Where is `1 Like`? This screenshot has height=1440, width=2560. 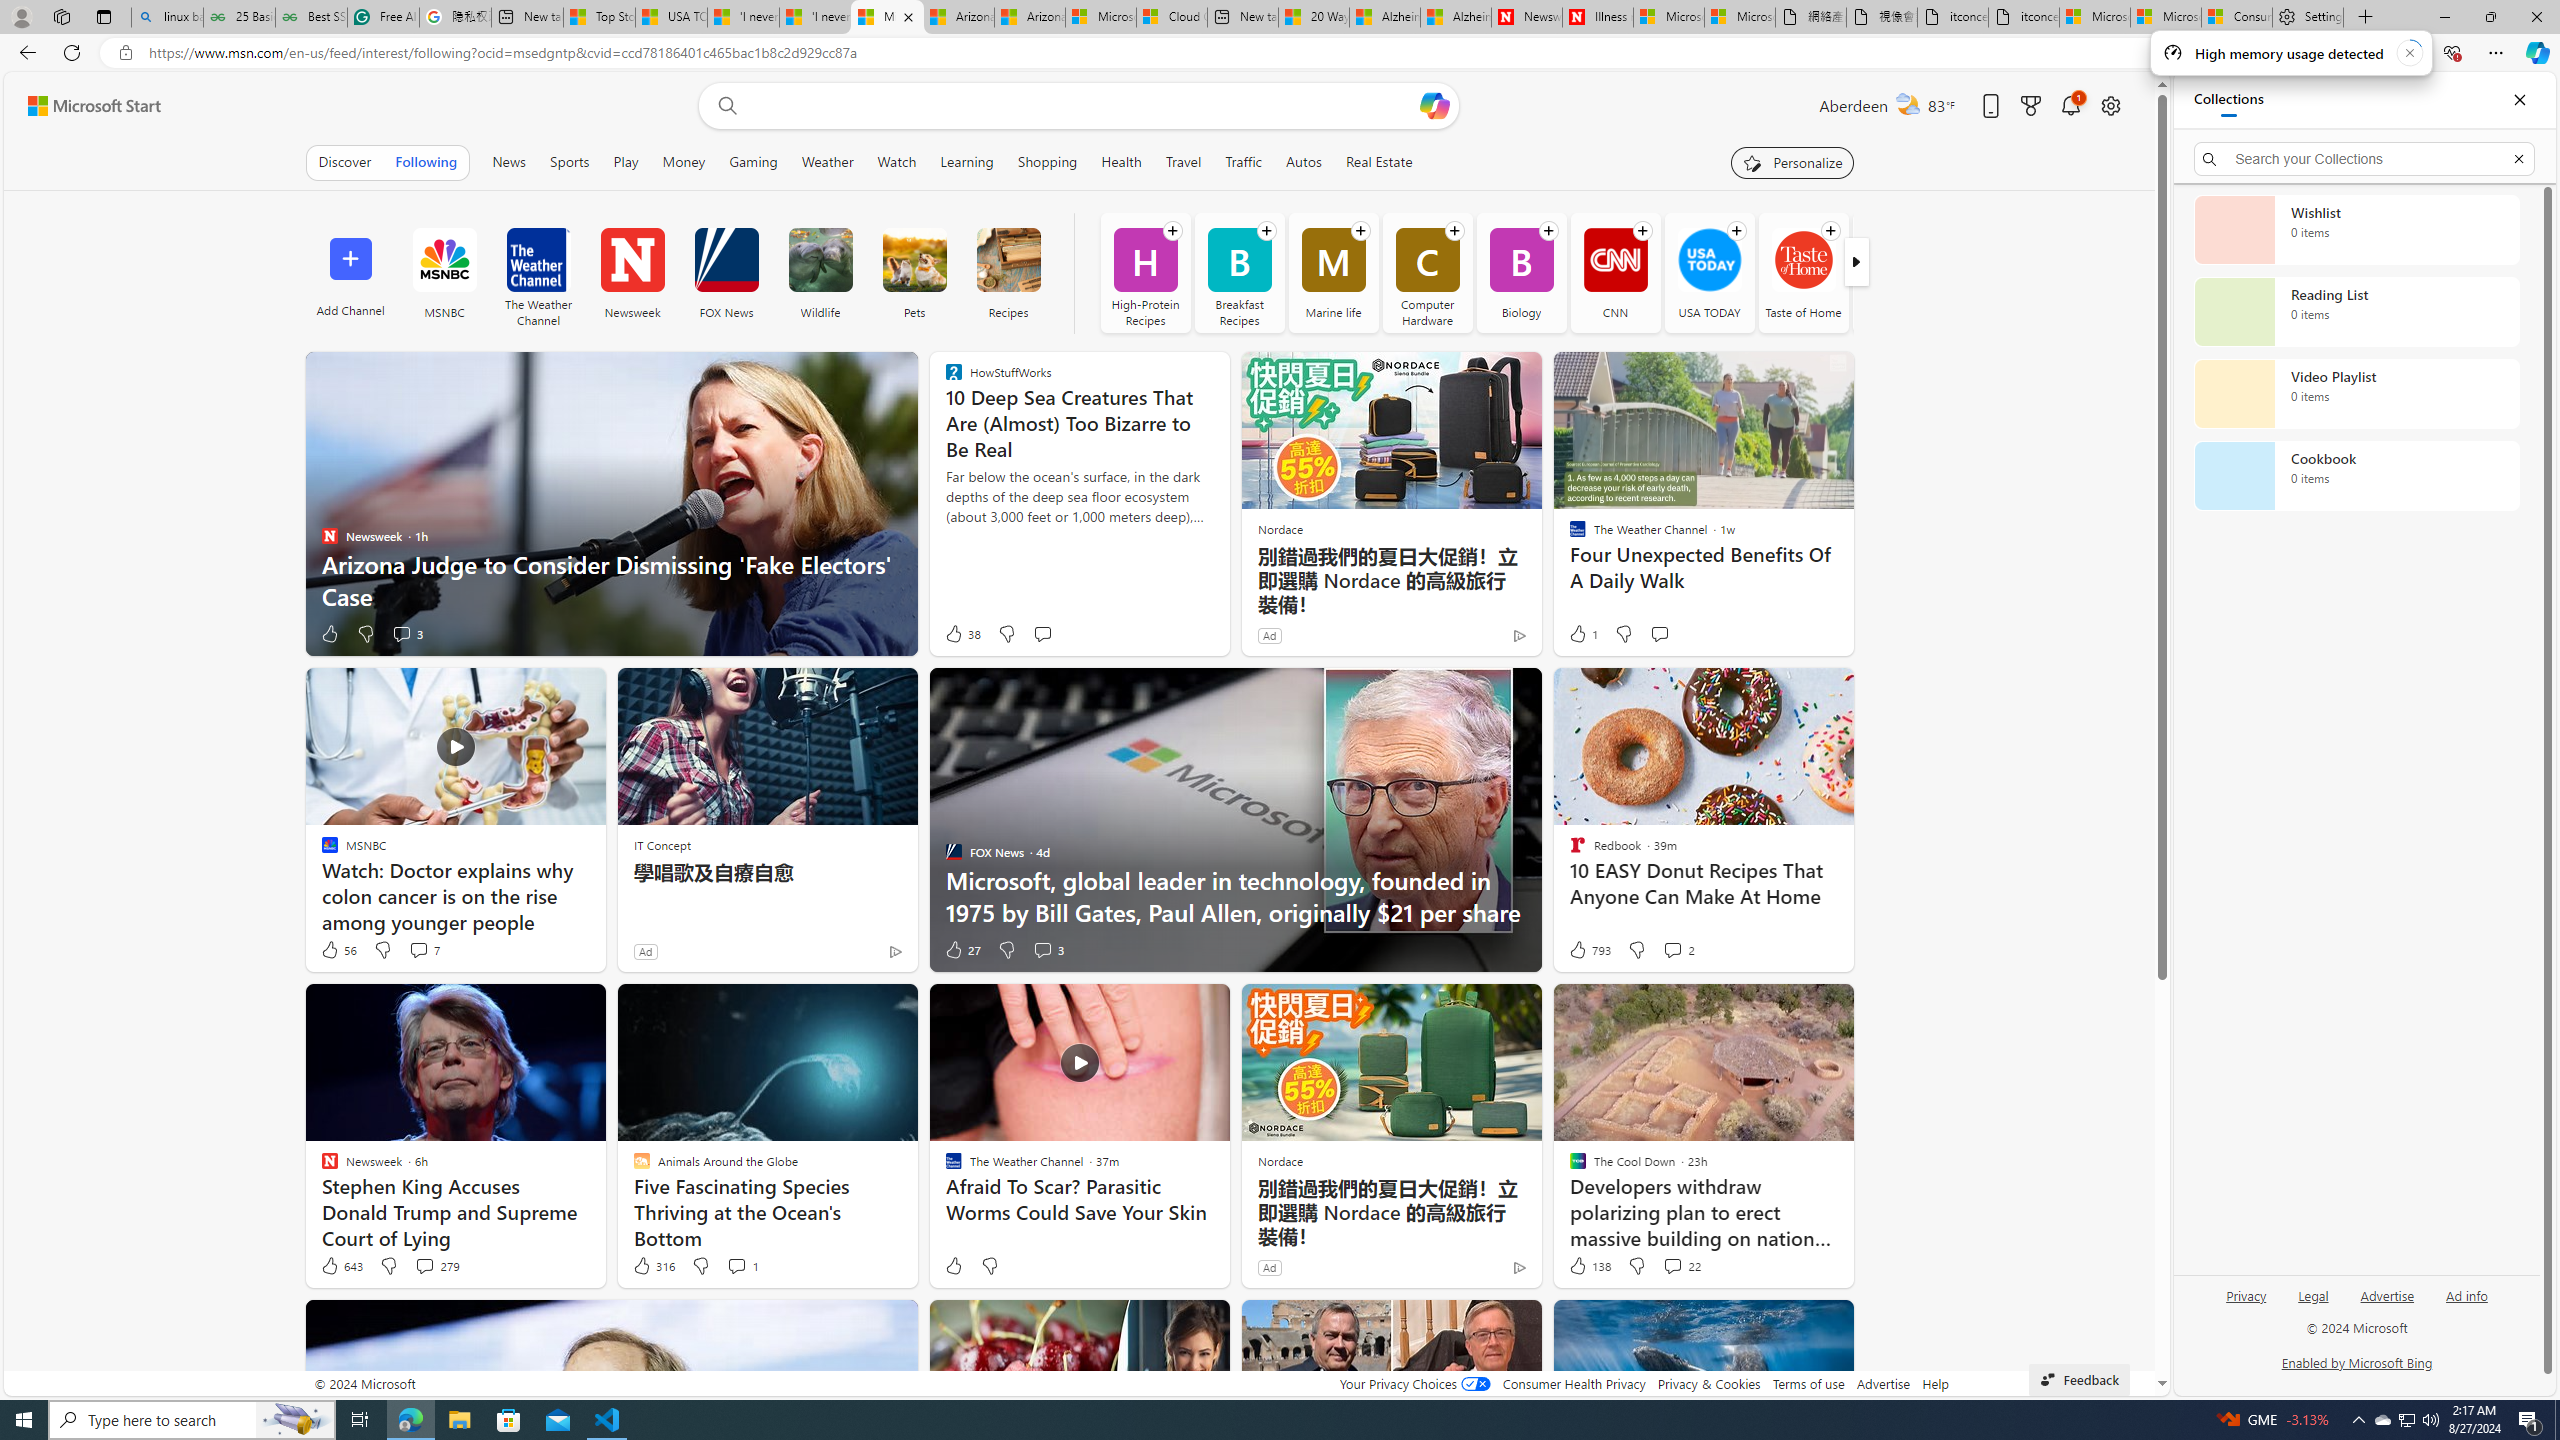 1 Like is located at coordinates (1582, 634).